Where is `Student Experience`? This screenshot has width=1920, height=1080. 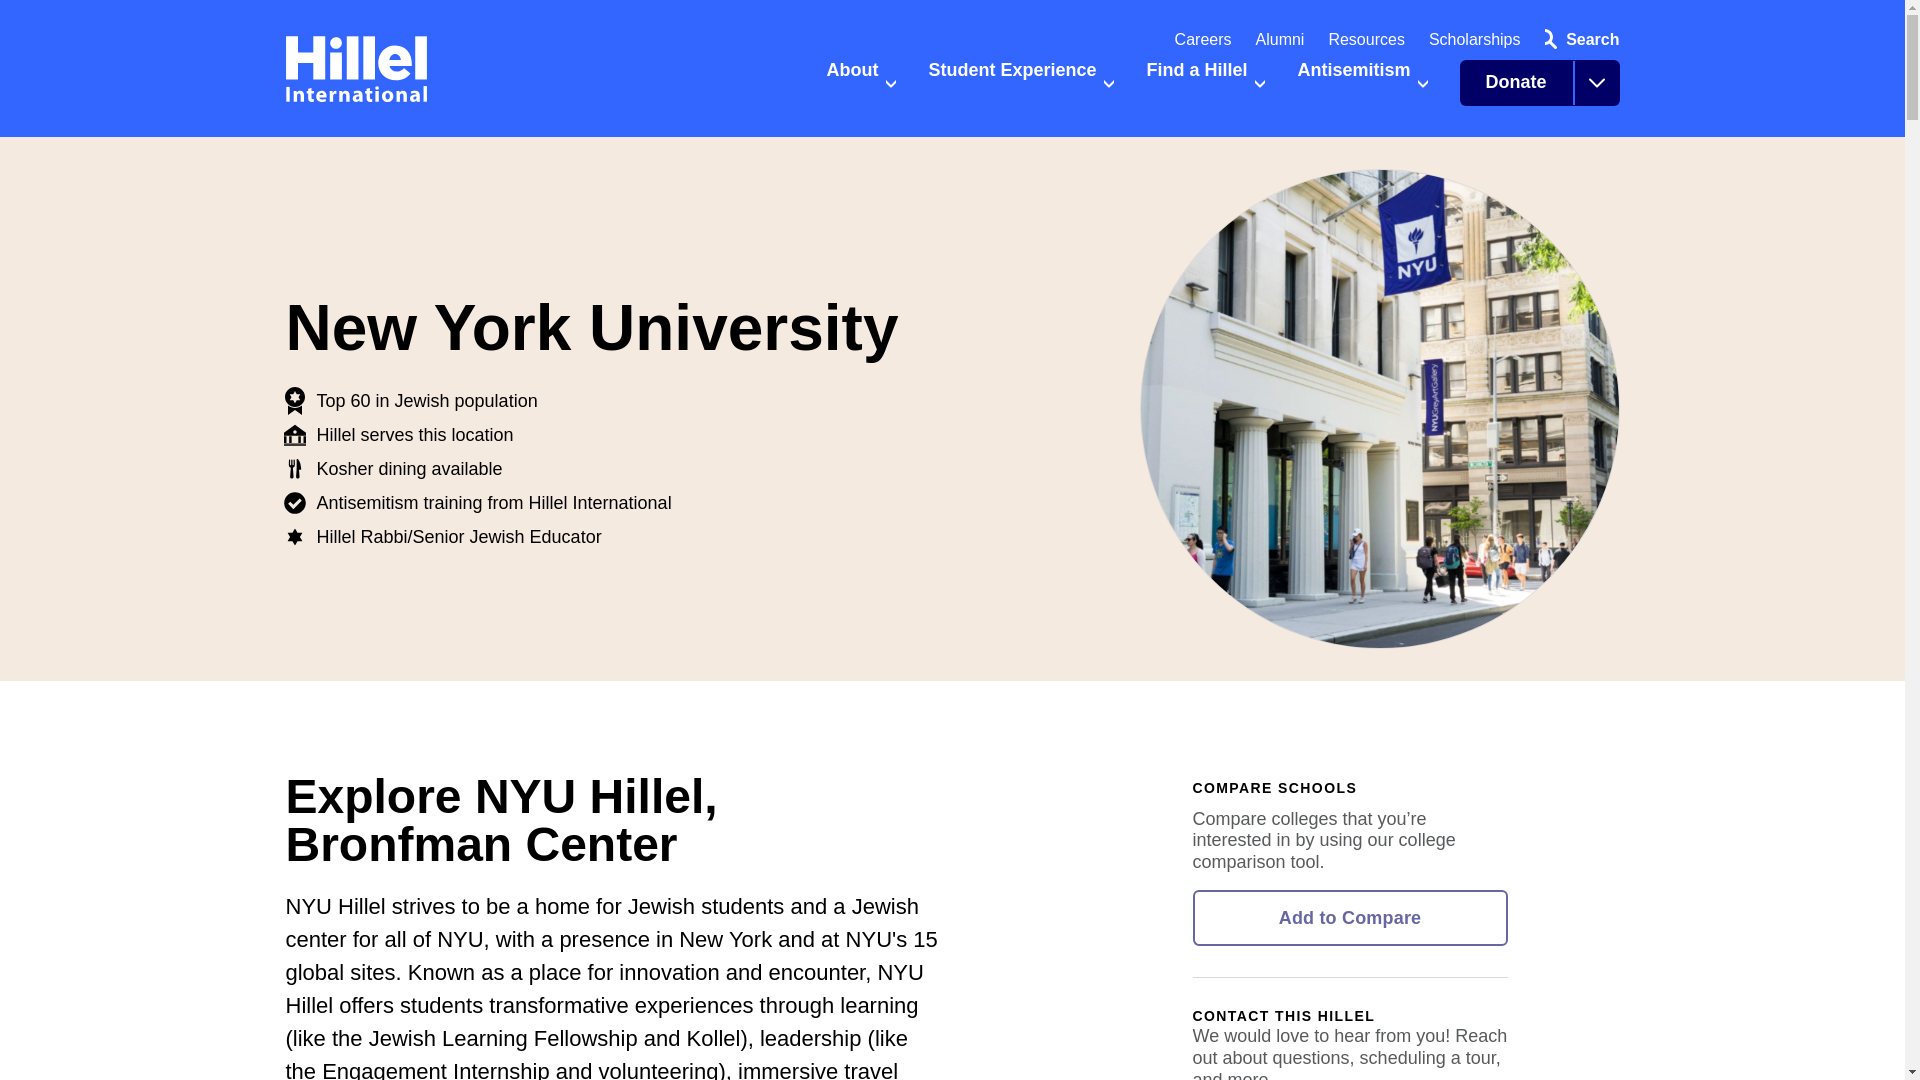
Student Experience is located at coordinates (1020, 91).